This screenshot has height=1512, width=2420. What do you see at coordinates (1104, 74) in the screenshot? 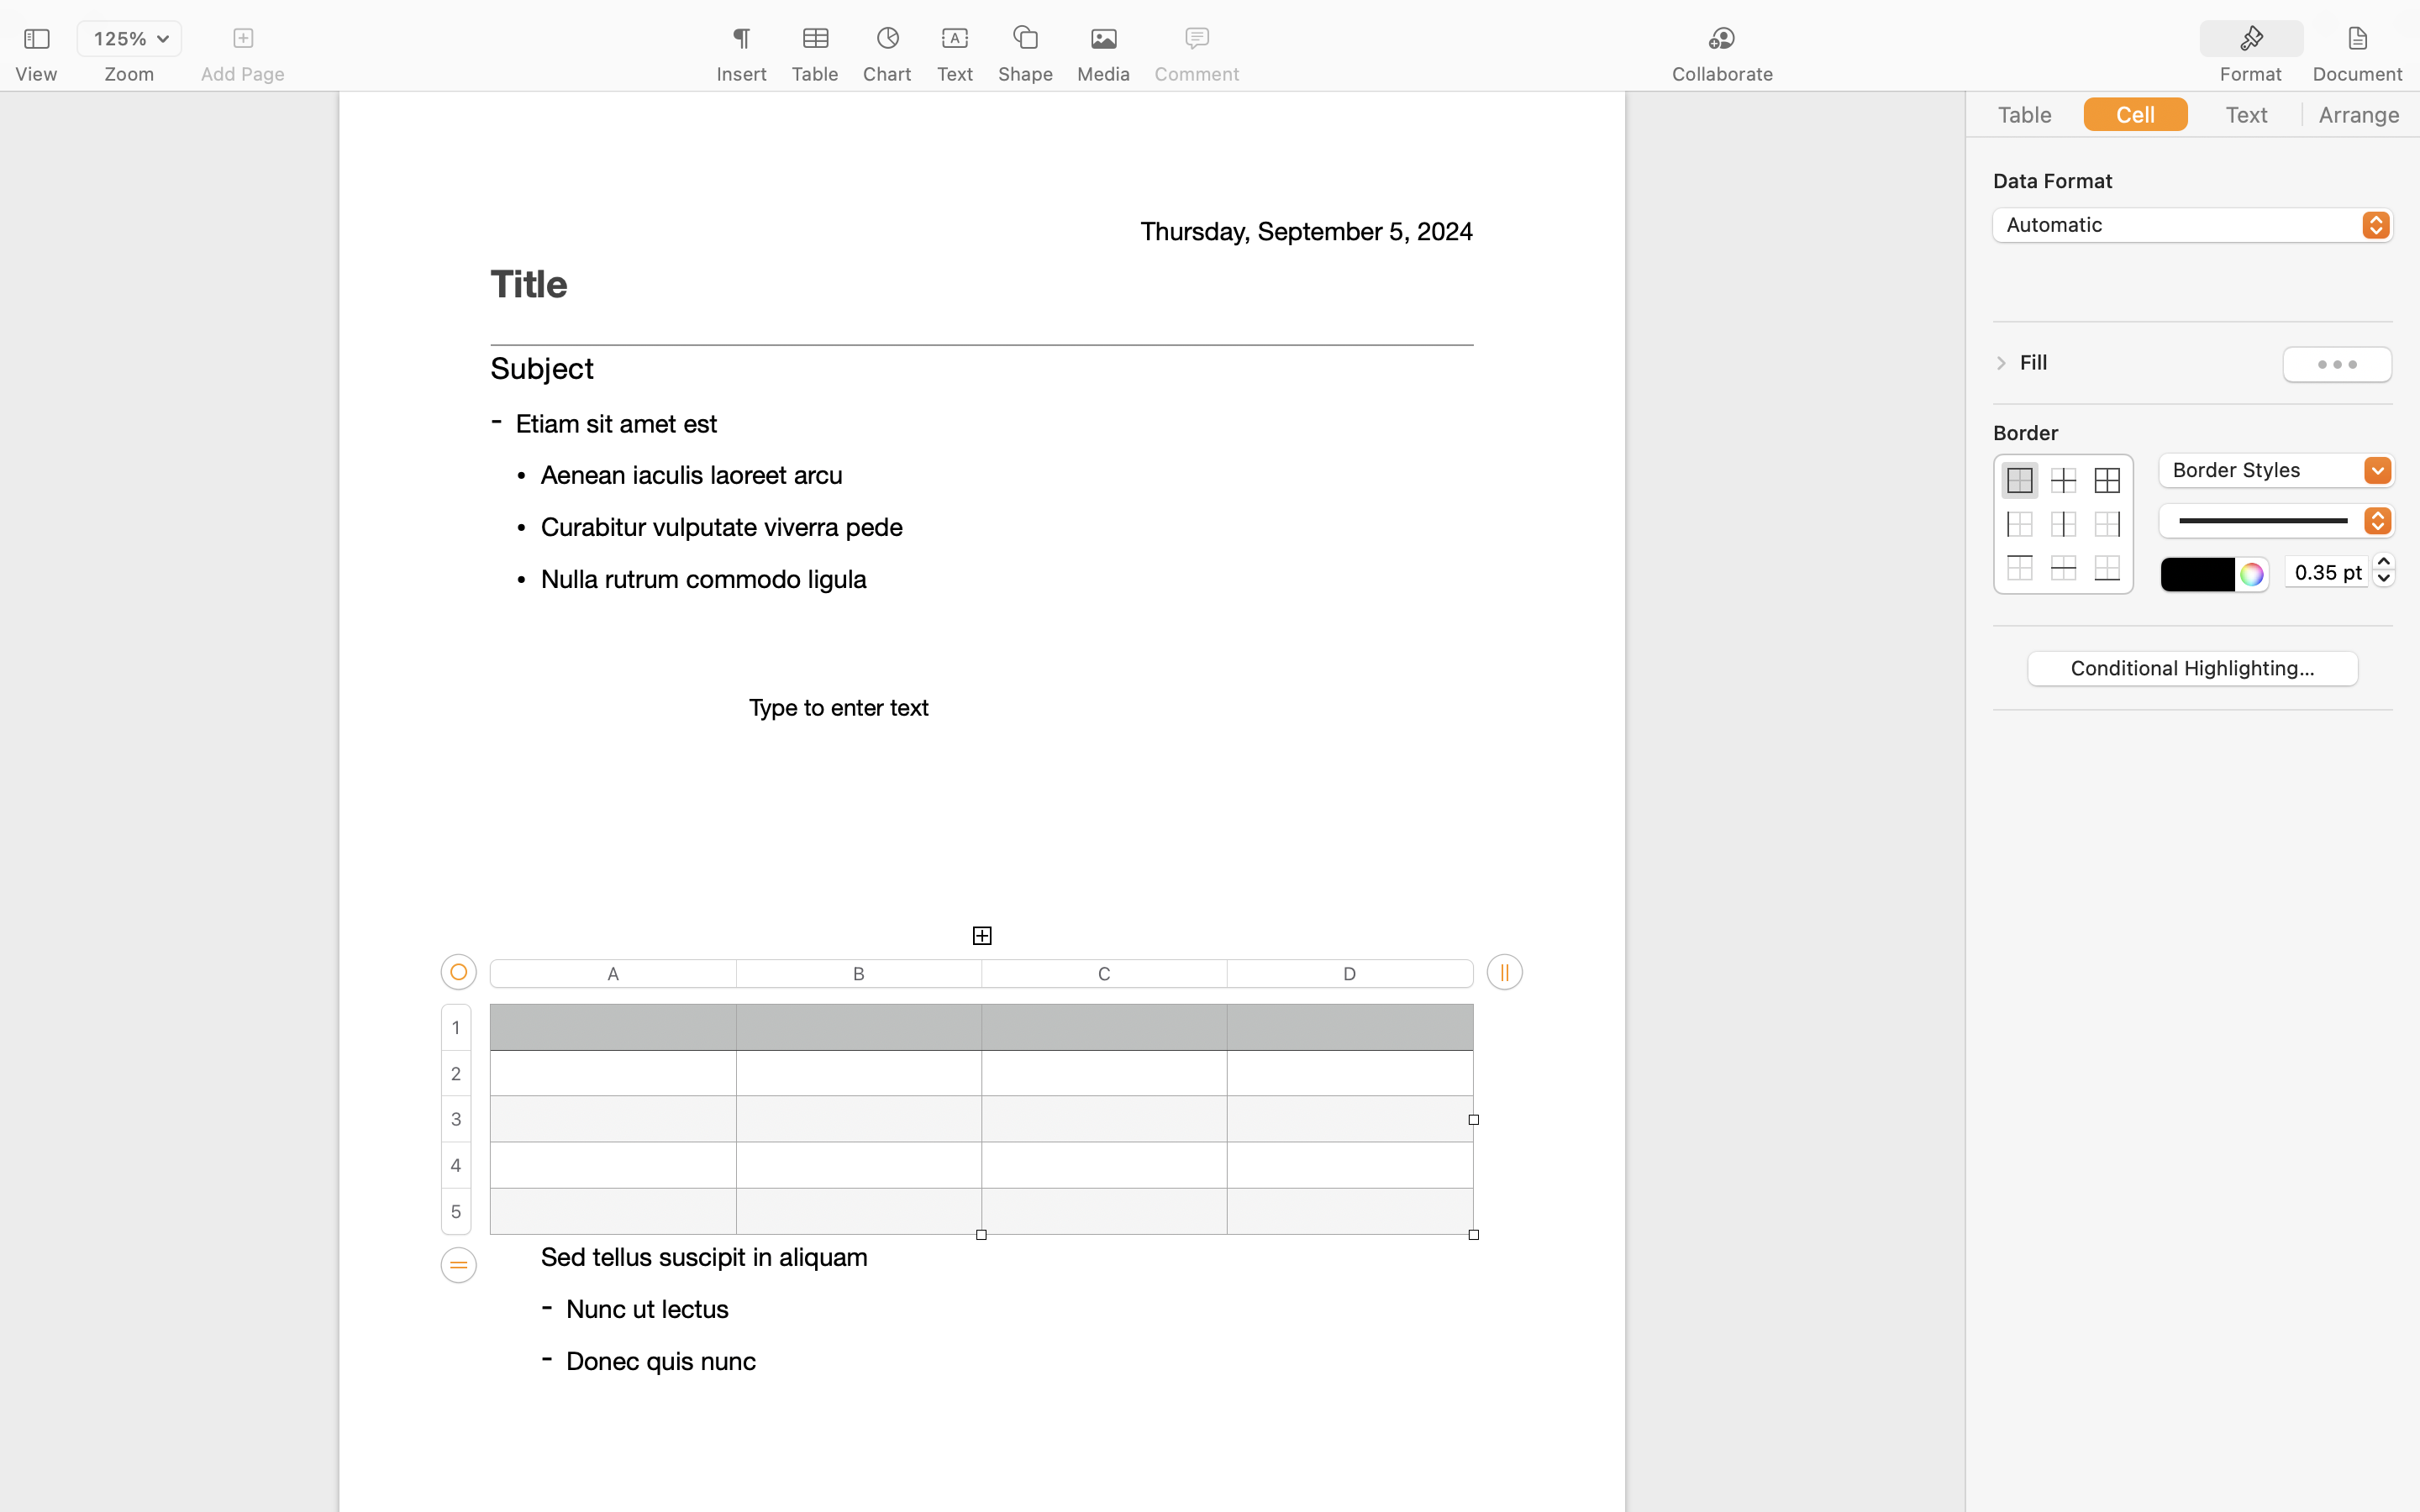
I see `Media` at bounding box center [1104, 74].